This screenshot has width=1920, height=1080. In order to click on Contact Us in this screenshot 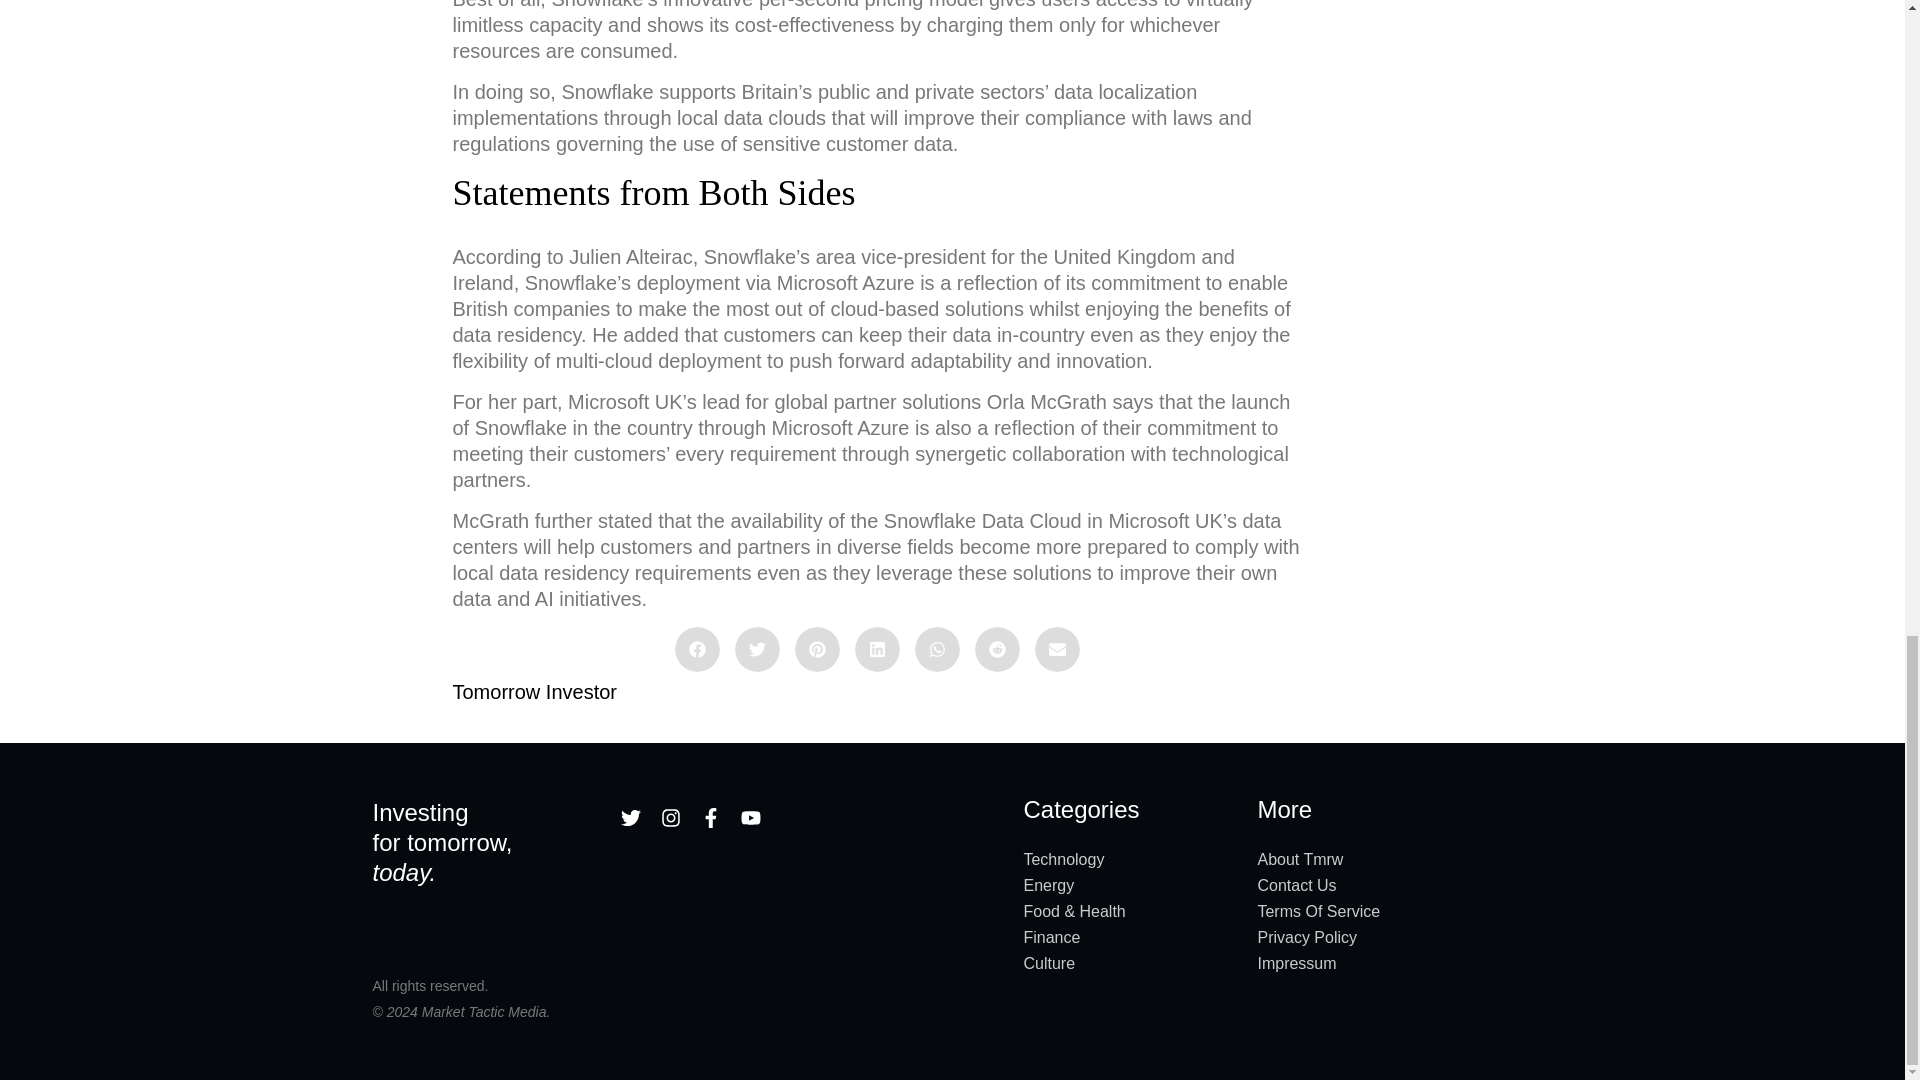, I will do `click(1394, 885)`.